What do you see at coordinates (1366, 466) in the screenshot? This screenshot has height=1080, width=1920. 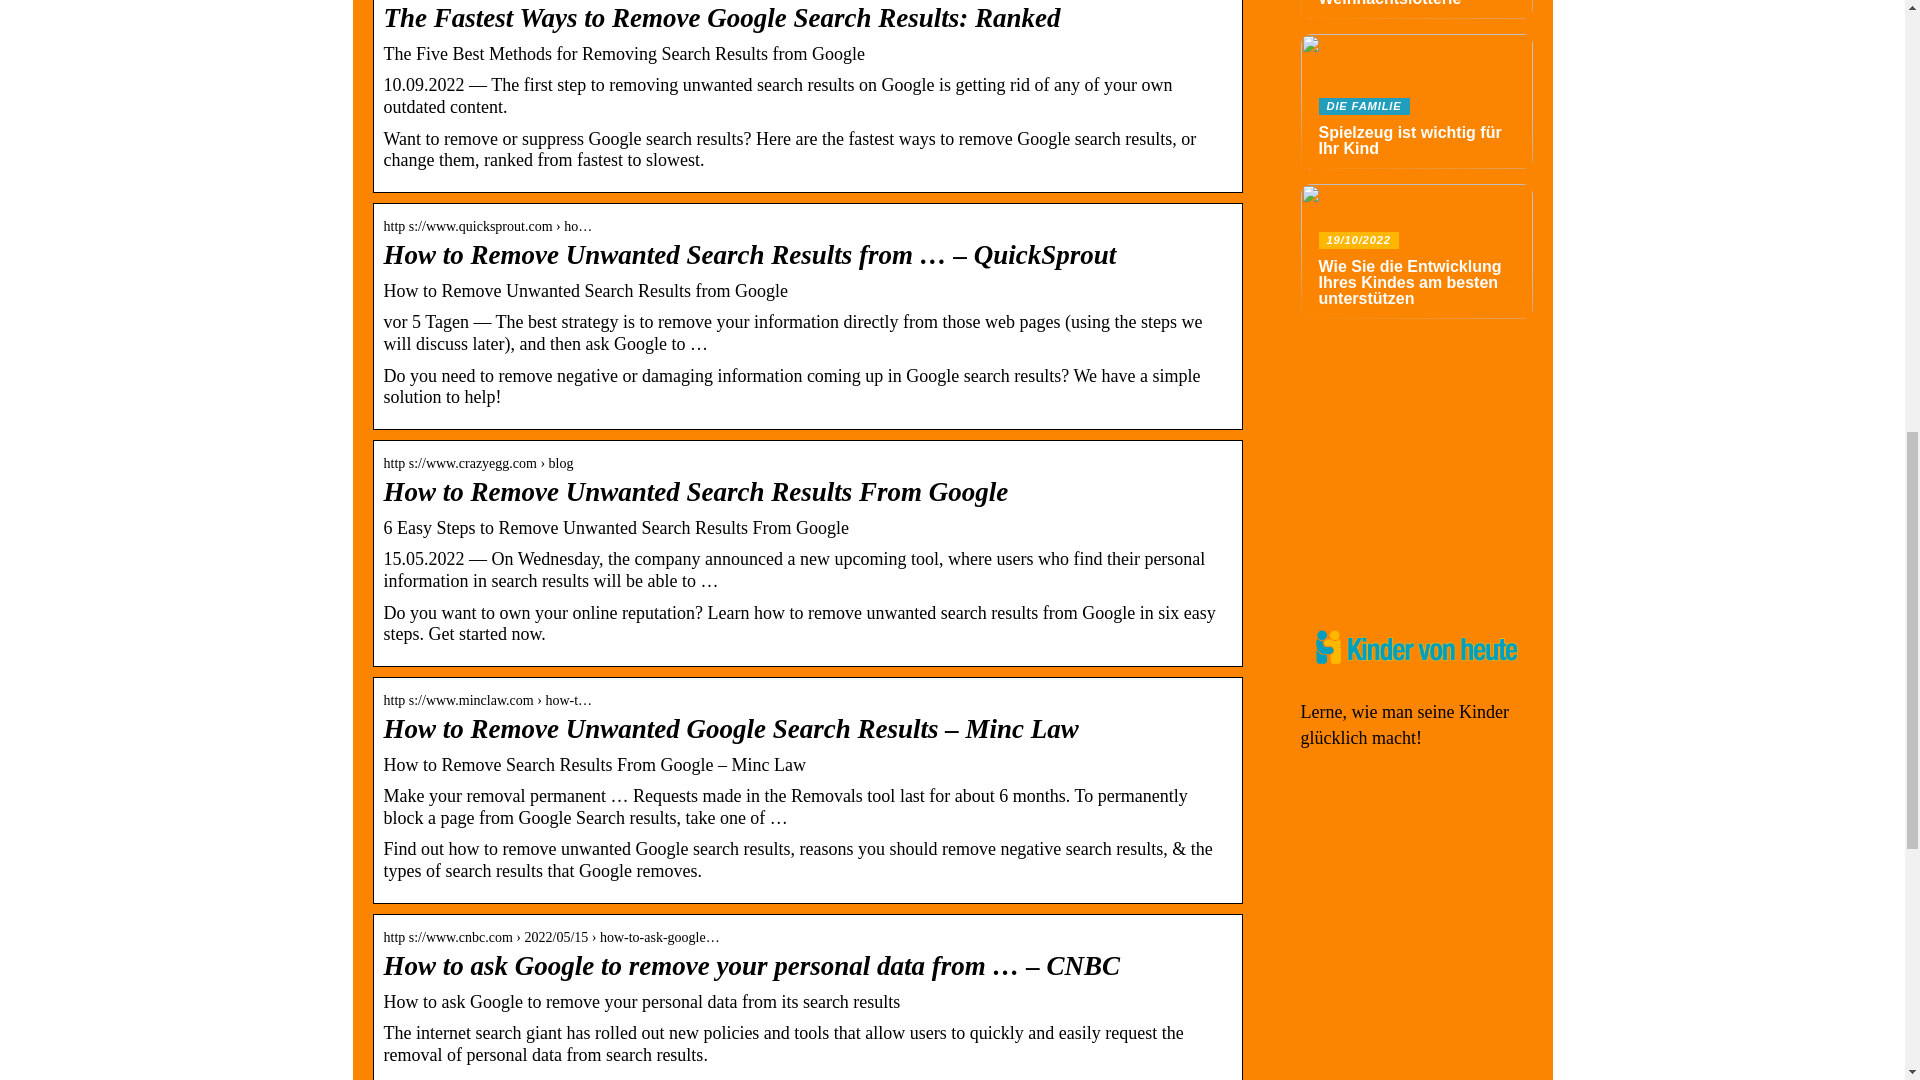 I see `Spielzeug` at bounding box center [1366, 466].